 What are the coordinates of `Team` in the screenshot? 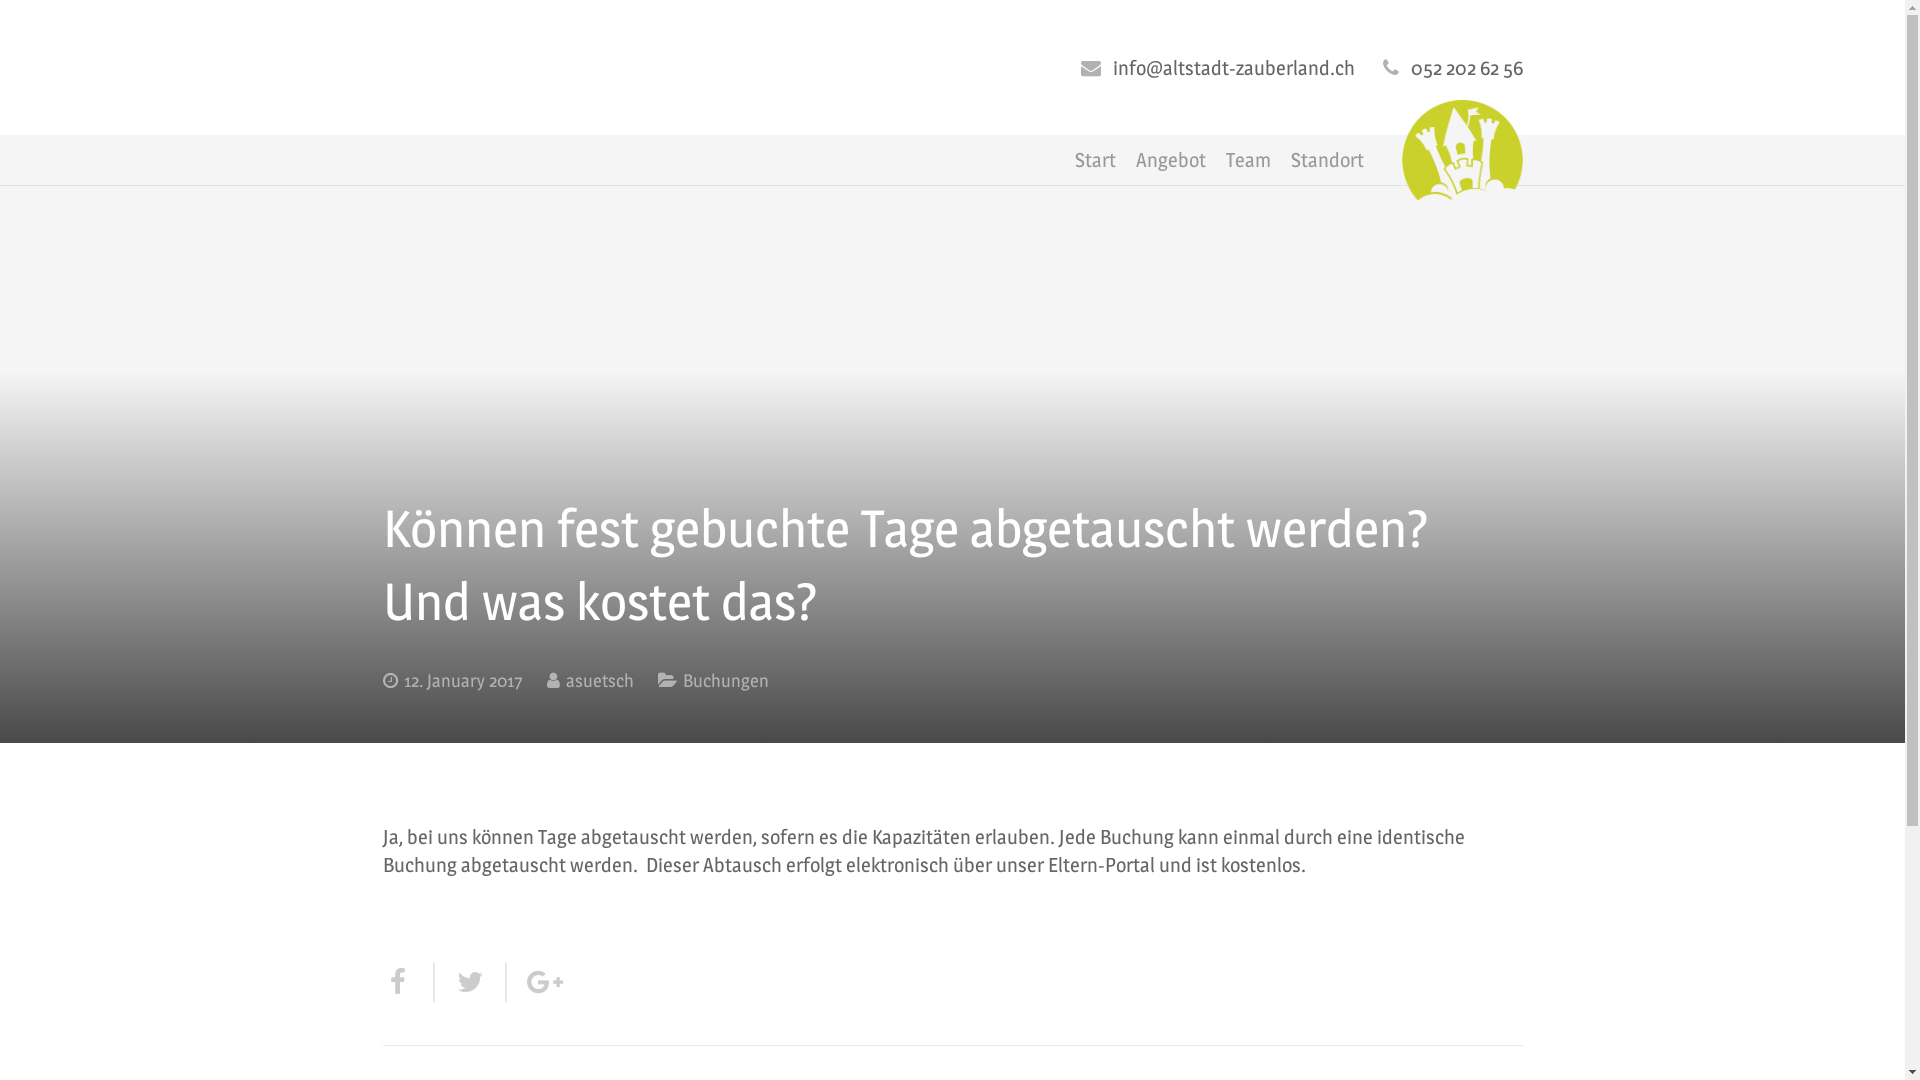 It's located at (1248, 160).